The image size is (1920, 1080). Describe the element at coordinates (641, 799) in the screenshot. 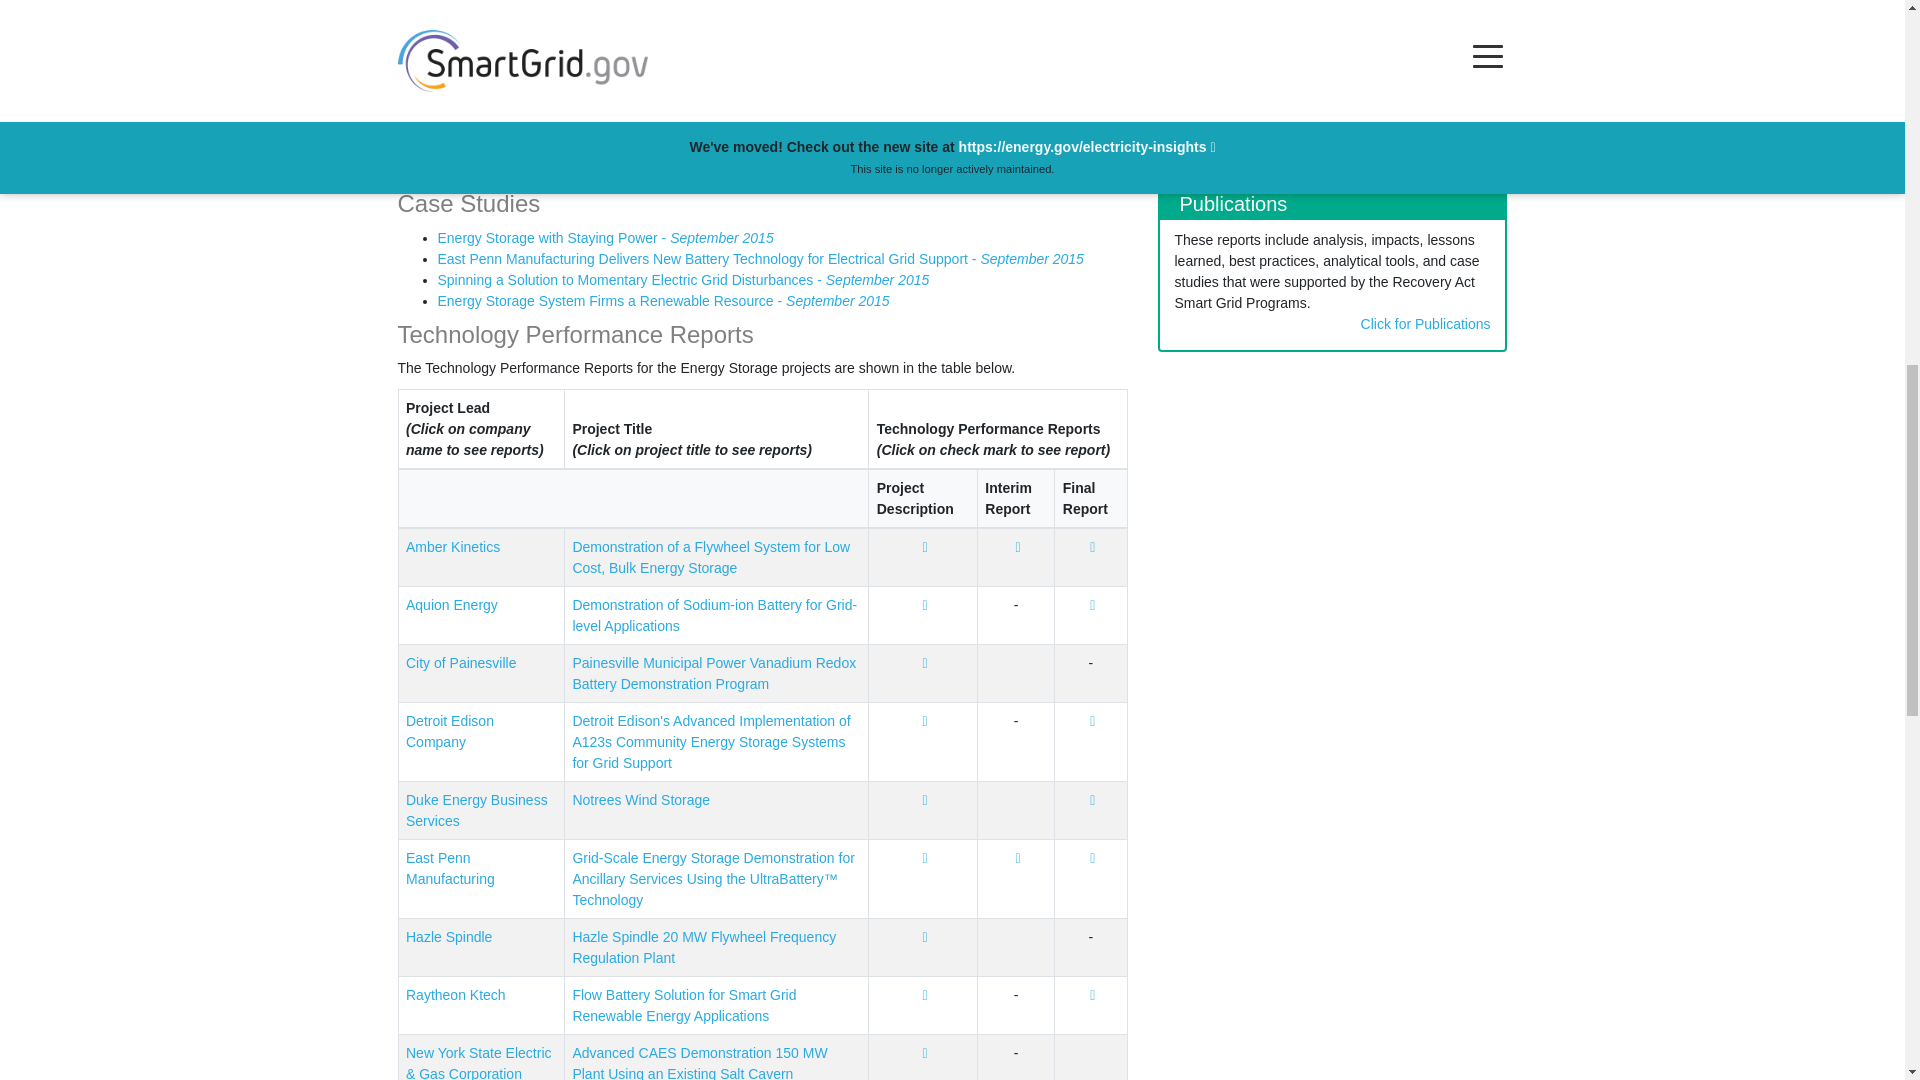

I see `Notrees Wind Storage` at that location.